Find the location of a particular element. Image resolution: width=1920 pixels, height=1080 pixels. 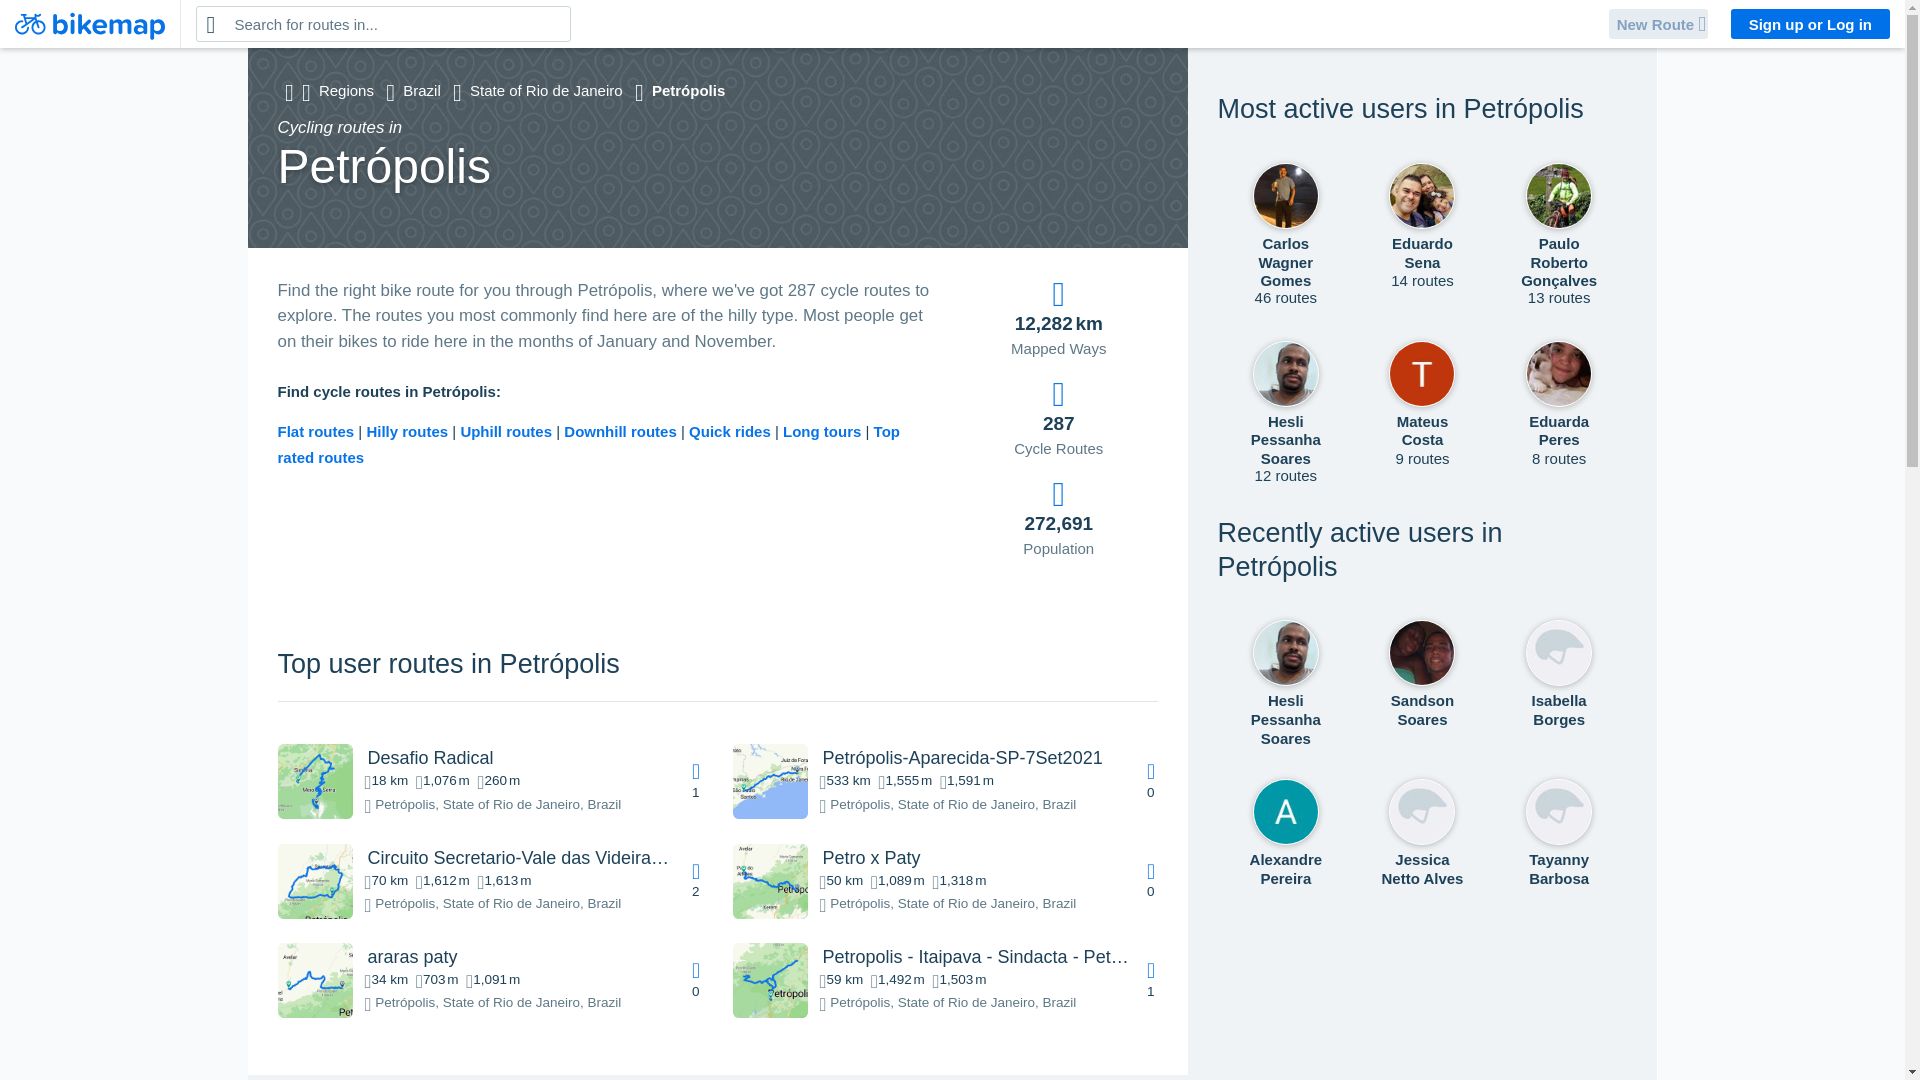

New Route is located at coordinates (1658, 23).